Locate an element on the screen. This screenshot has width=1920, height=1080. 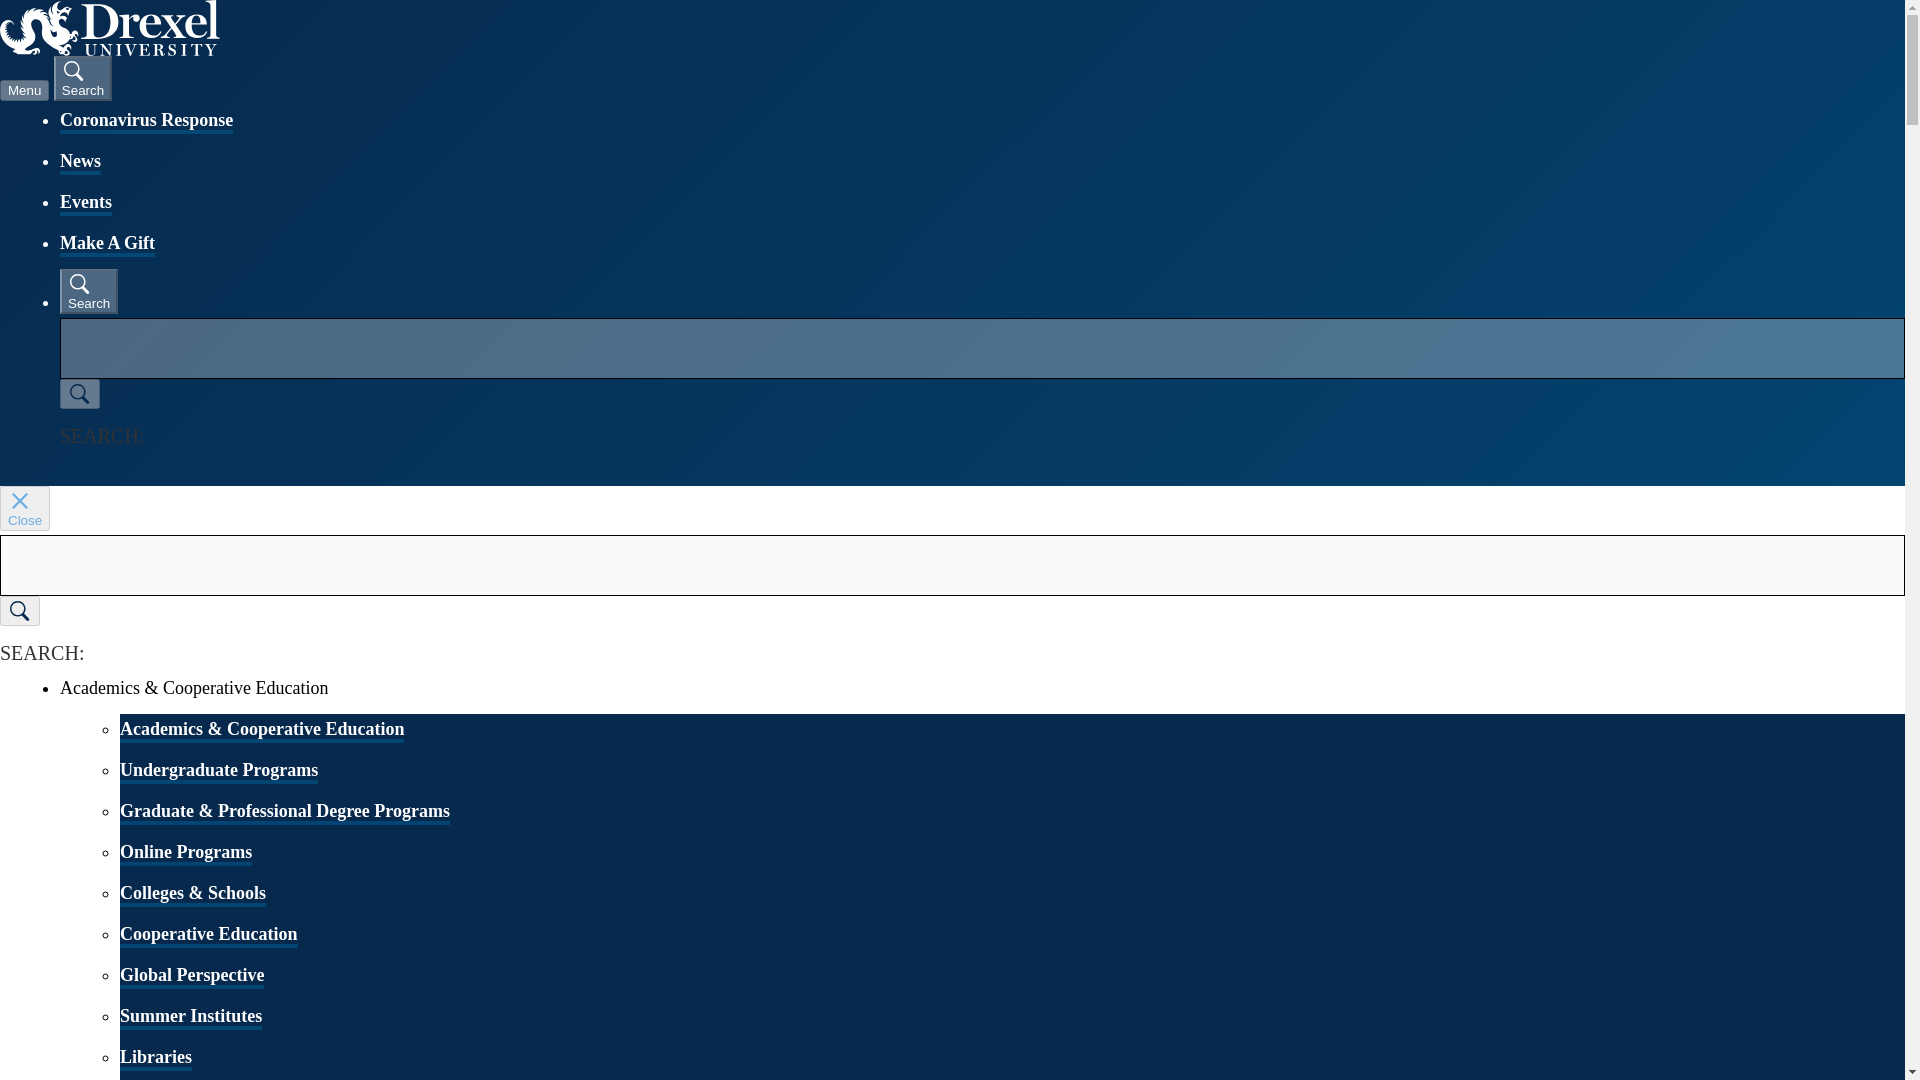
Events is located at coordinates (85, 204).